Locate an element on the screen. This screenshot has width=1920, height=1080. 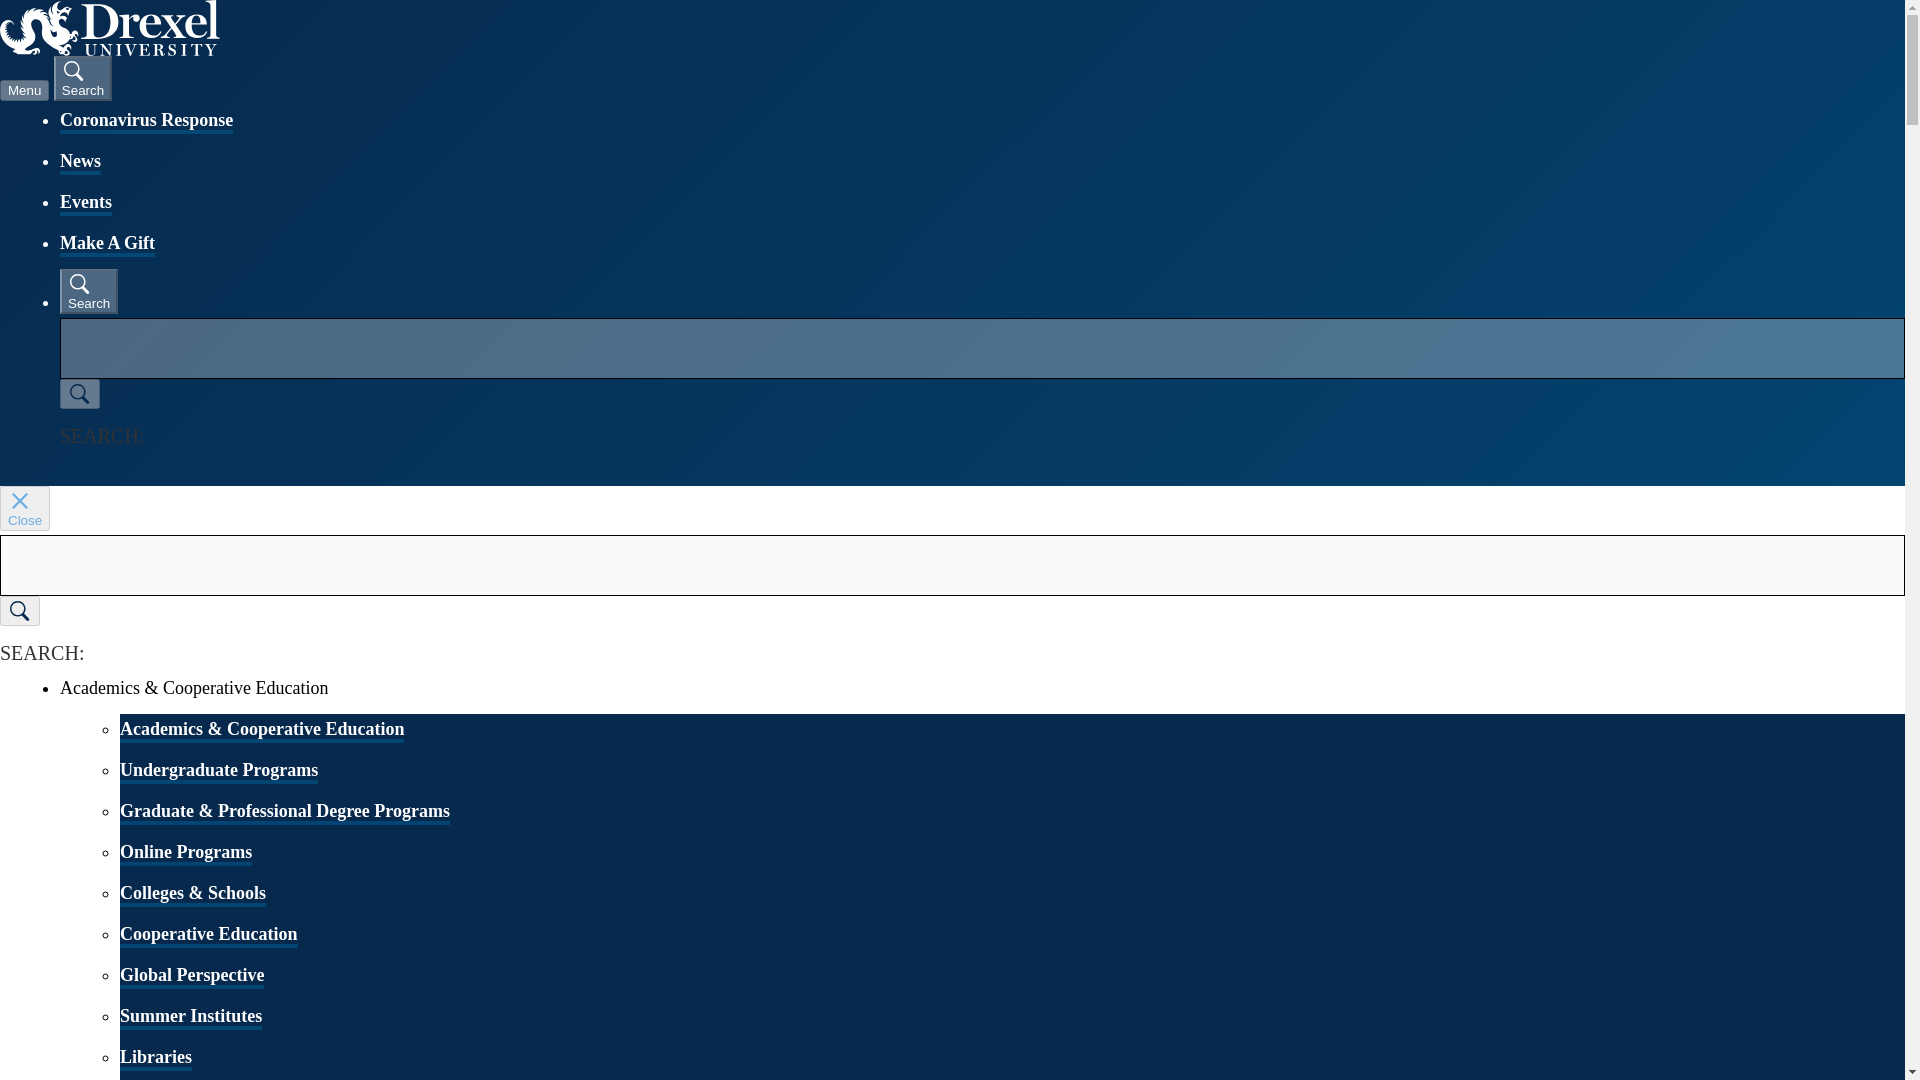
Events is located at coordinates (85, 204).